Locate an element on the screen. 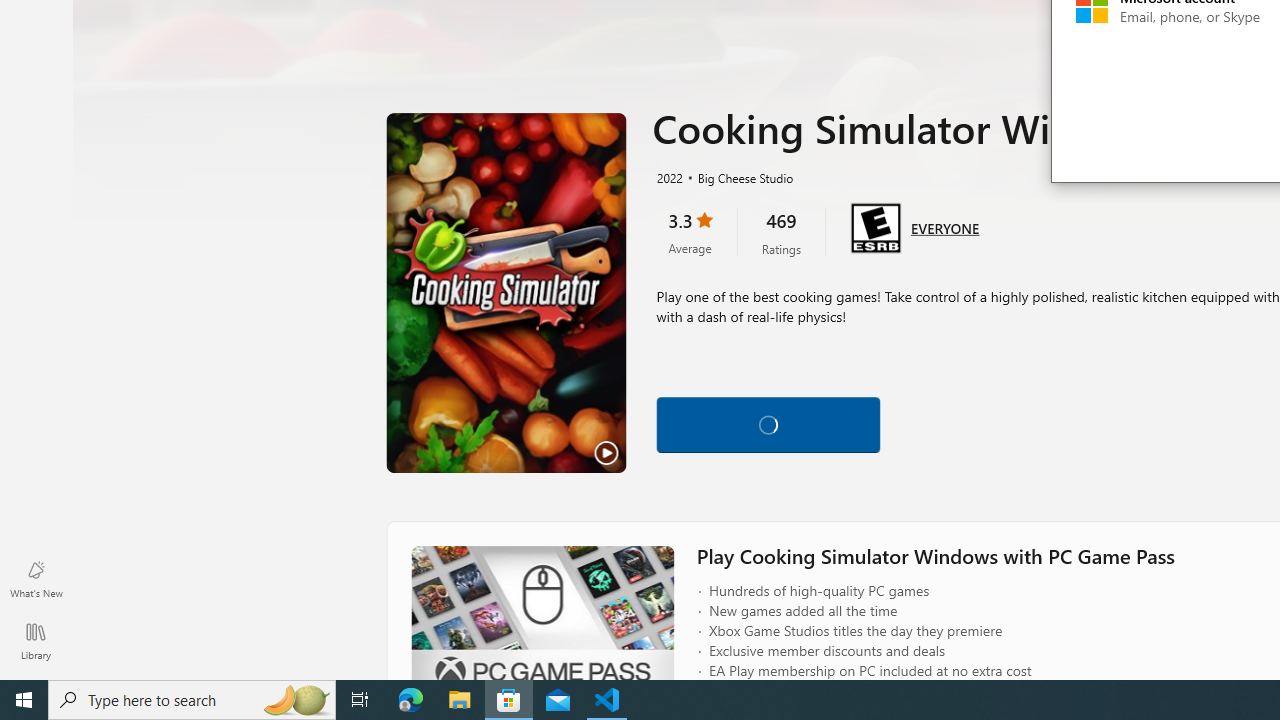  AutomationID: Button is located at coordinates (768, 424).